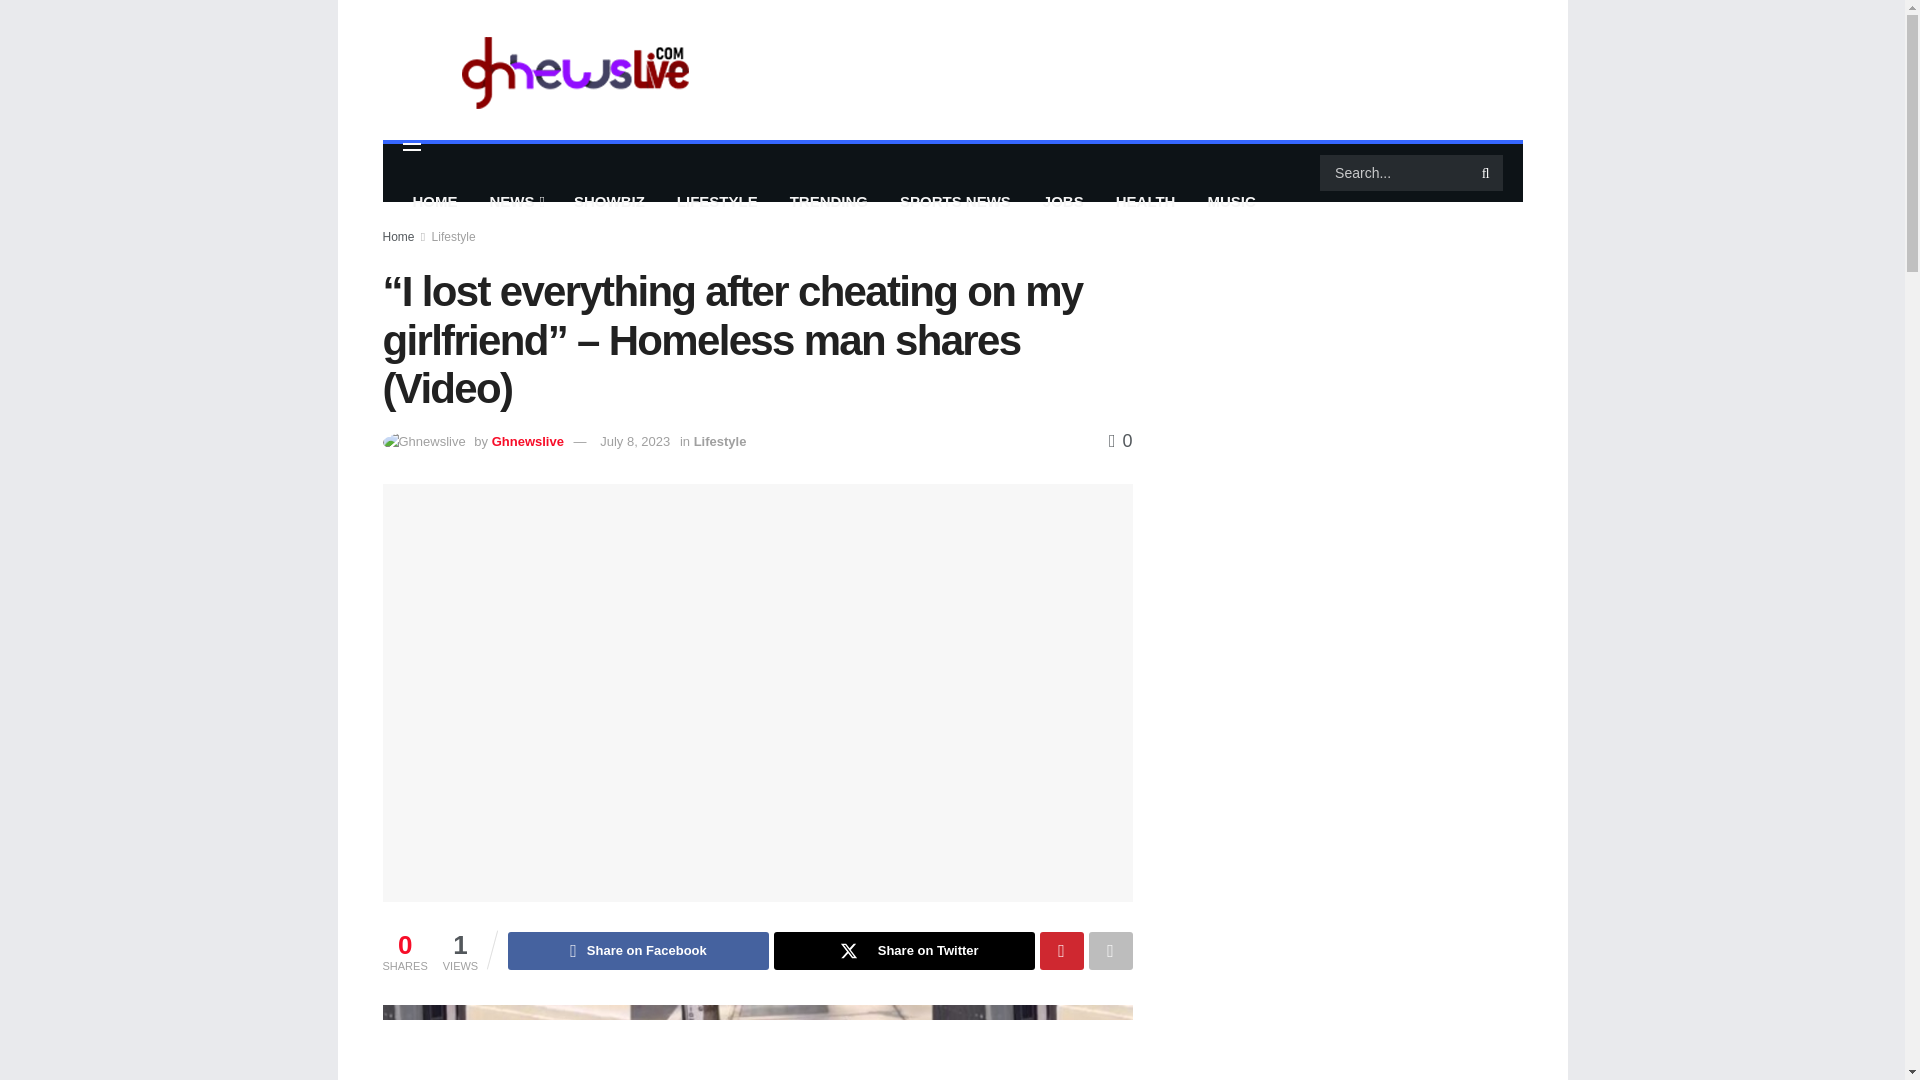 The width and height of the screenshot is (1920, 1080). Describe the element at coordinates (828, 202) in the screenshot. I see `TRENDING` at that location.